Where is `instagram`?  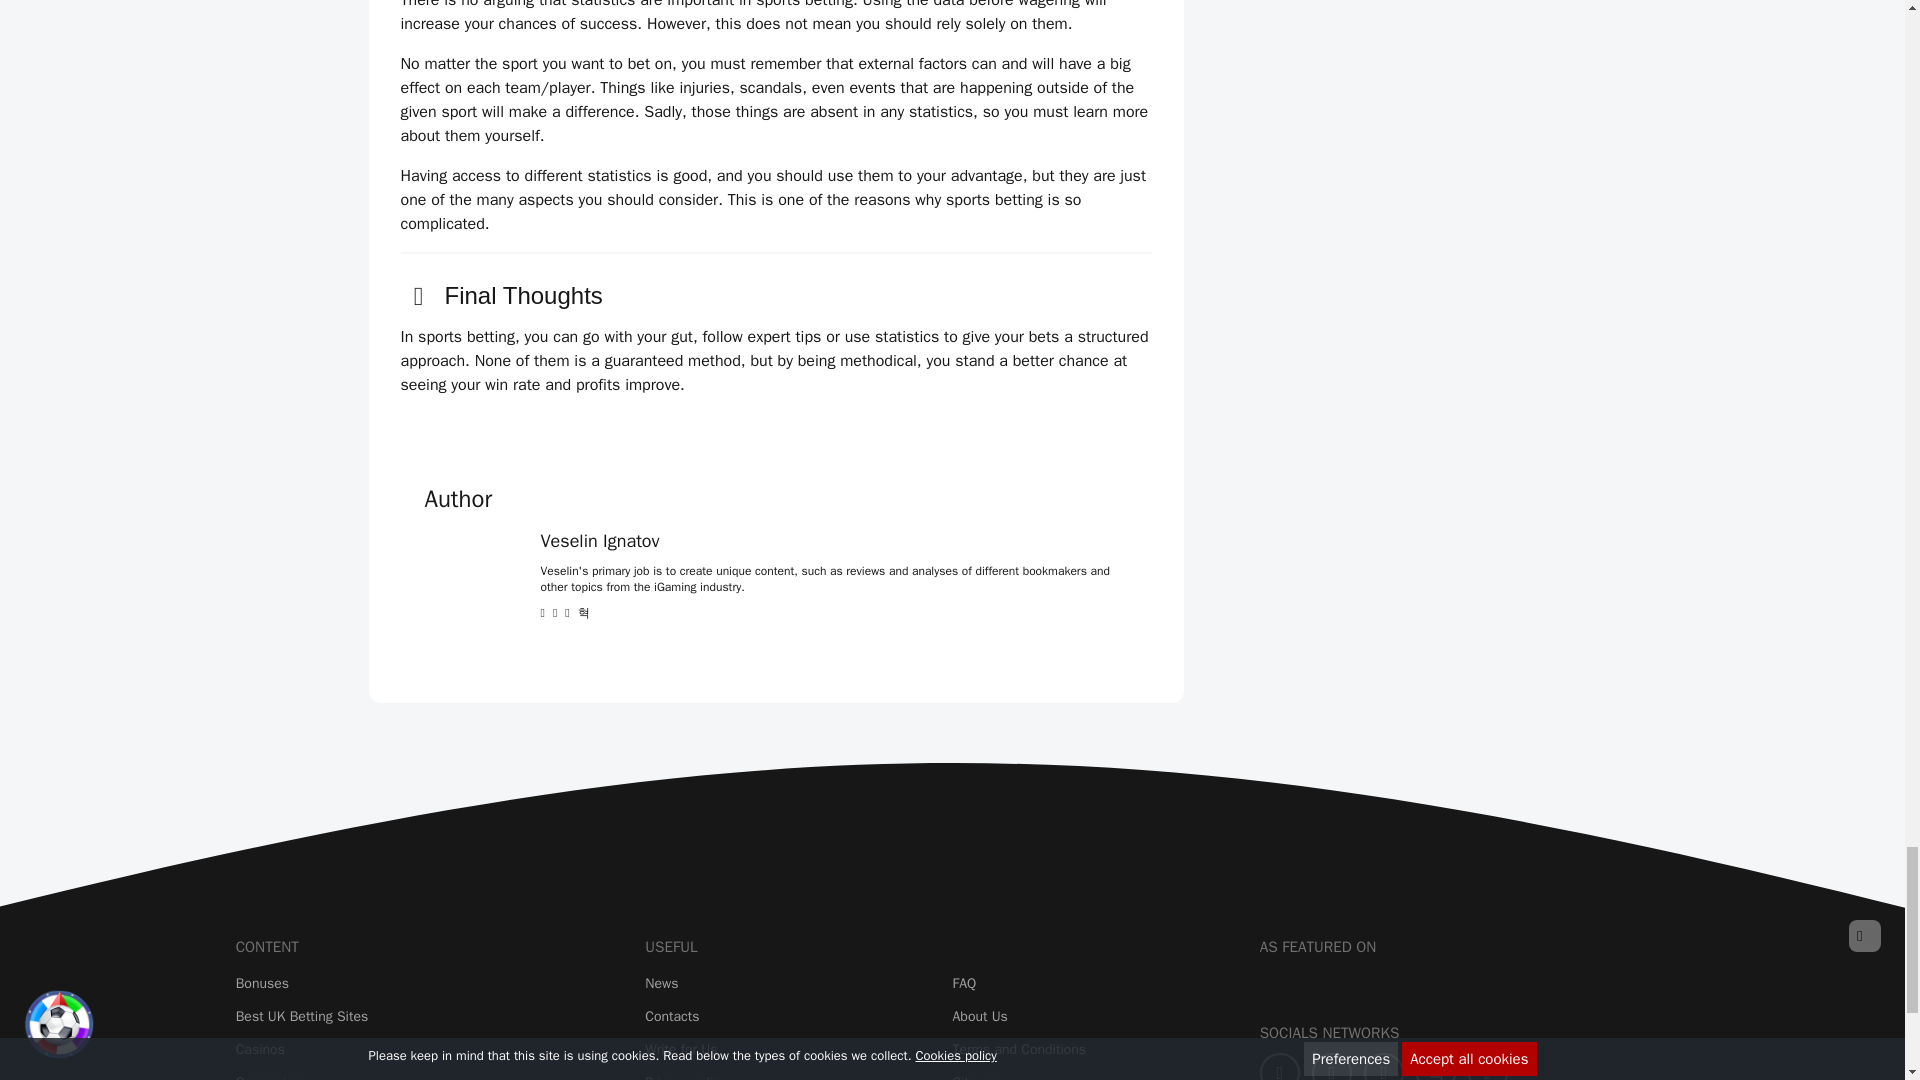
instagram is located at coordinates (583, 612).